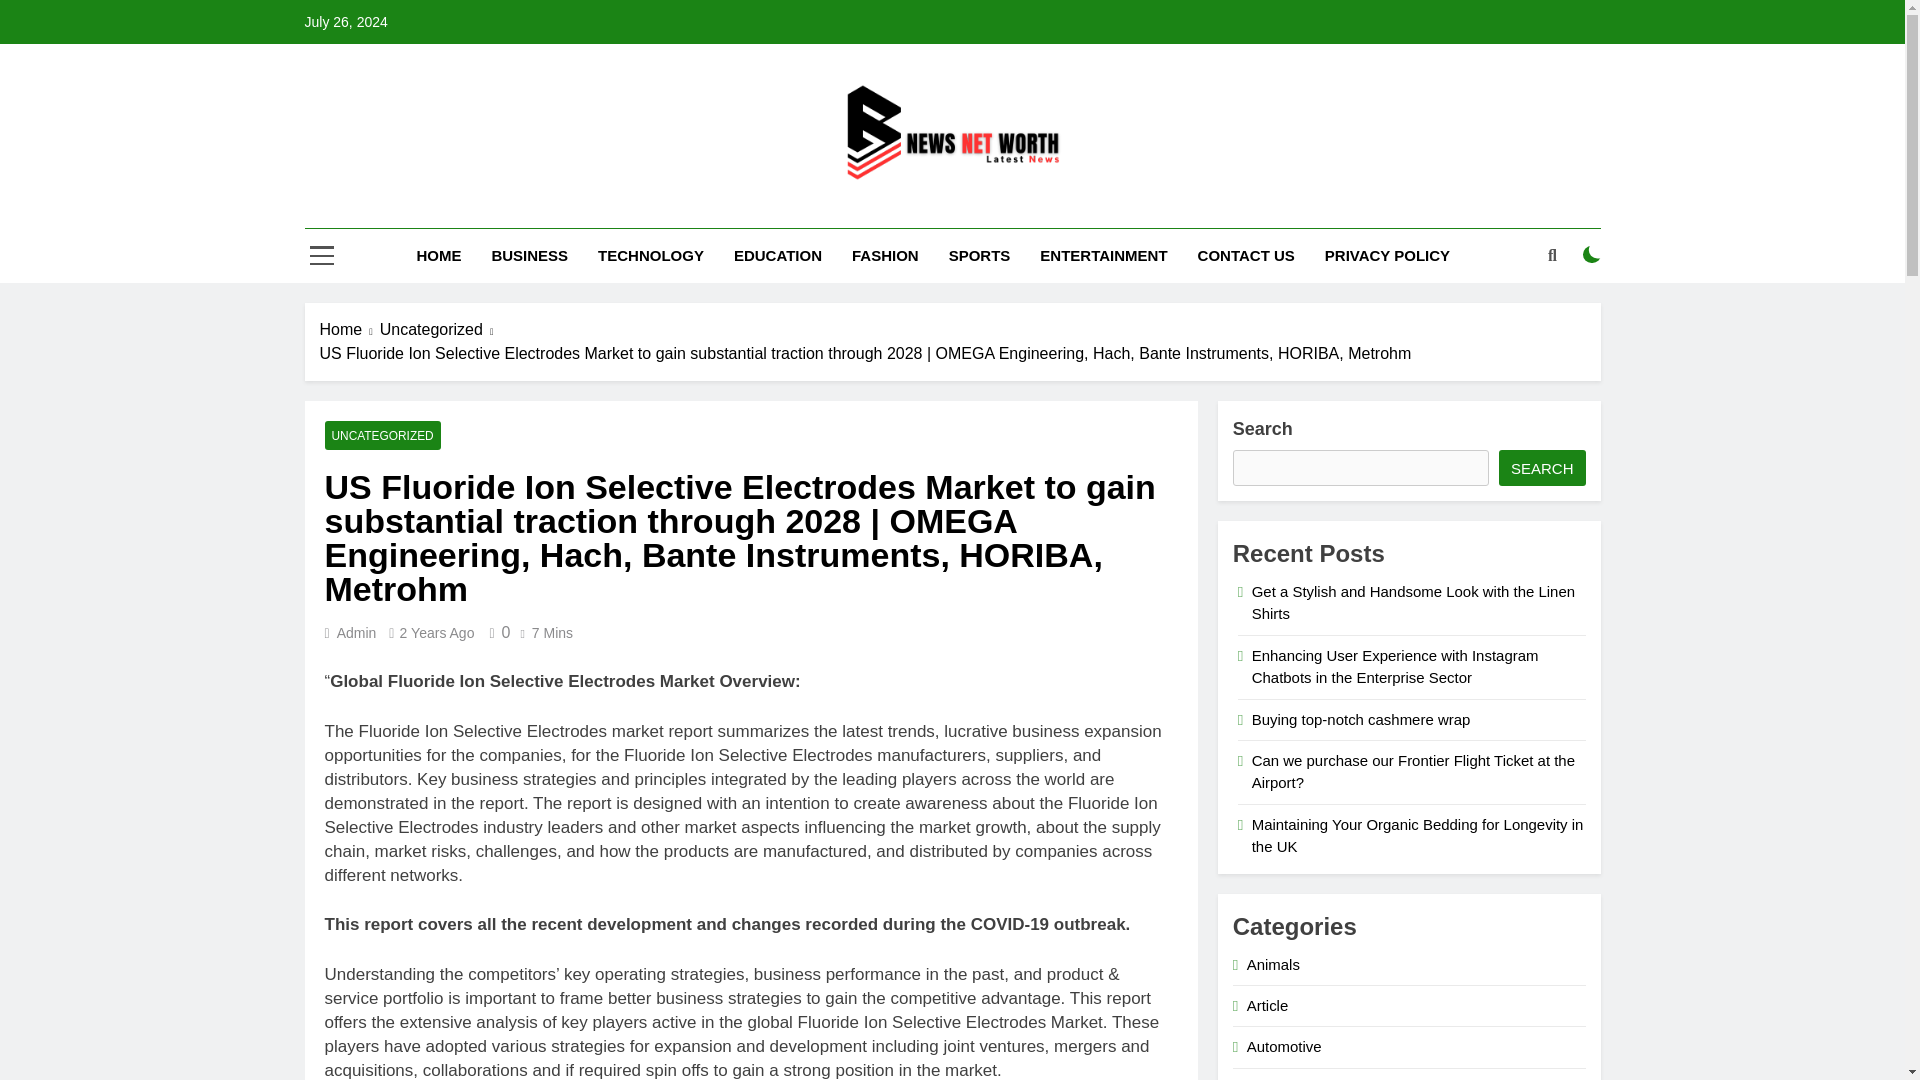  I want to click on SPORTS, so click(979, 255).